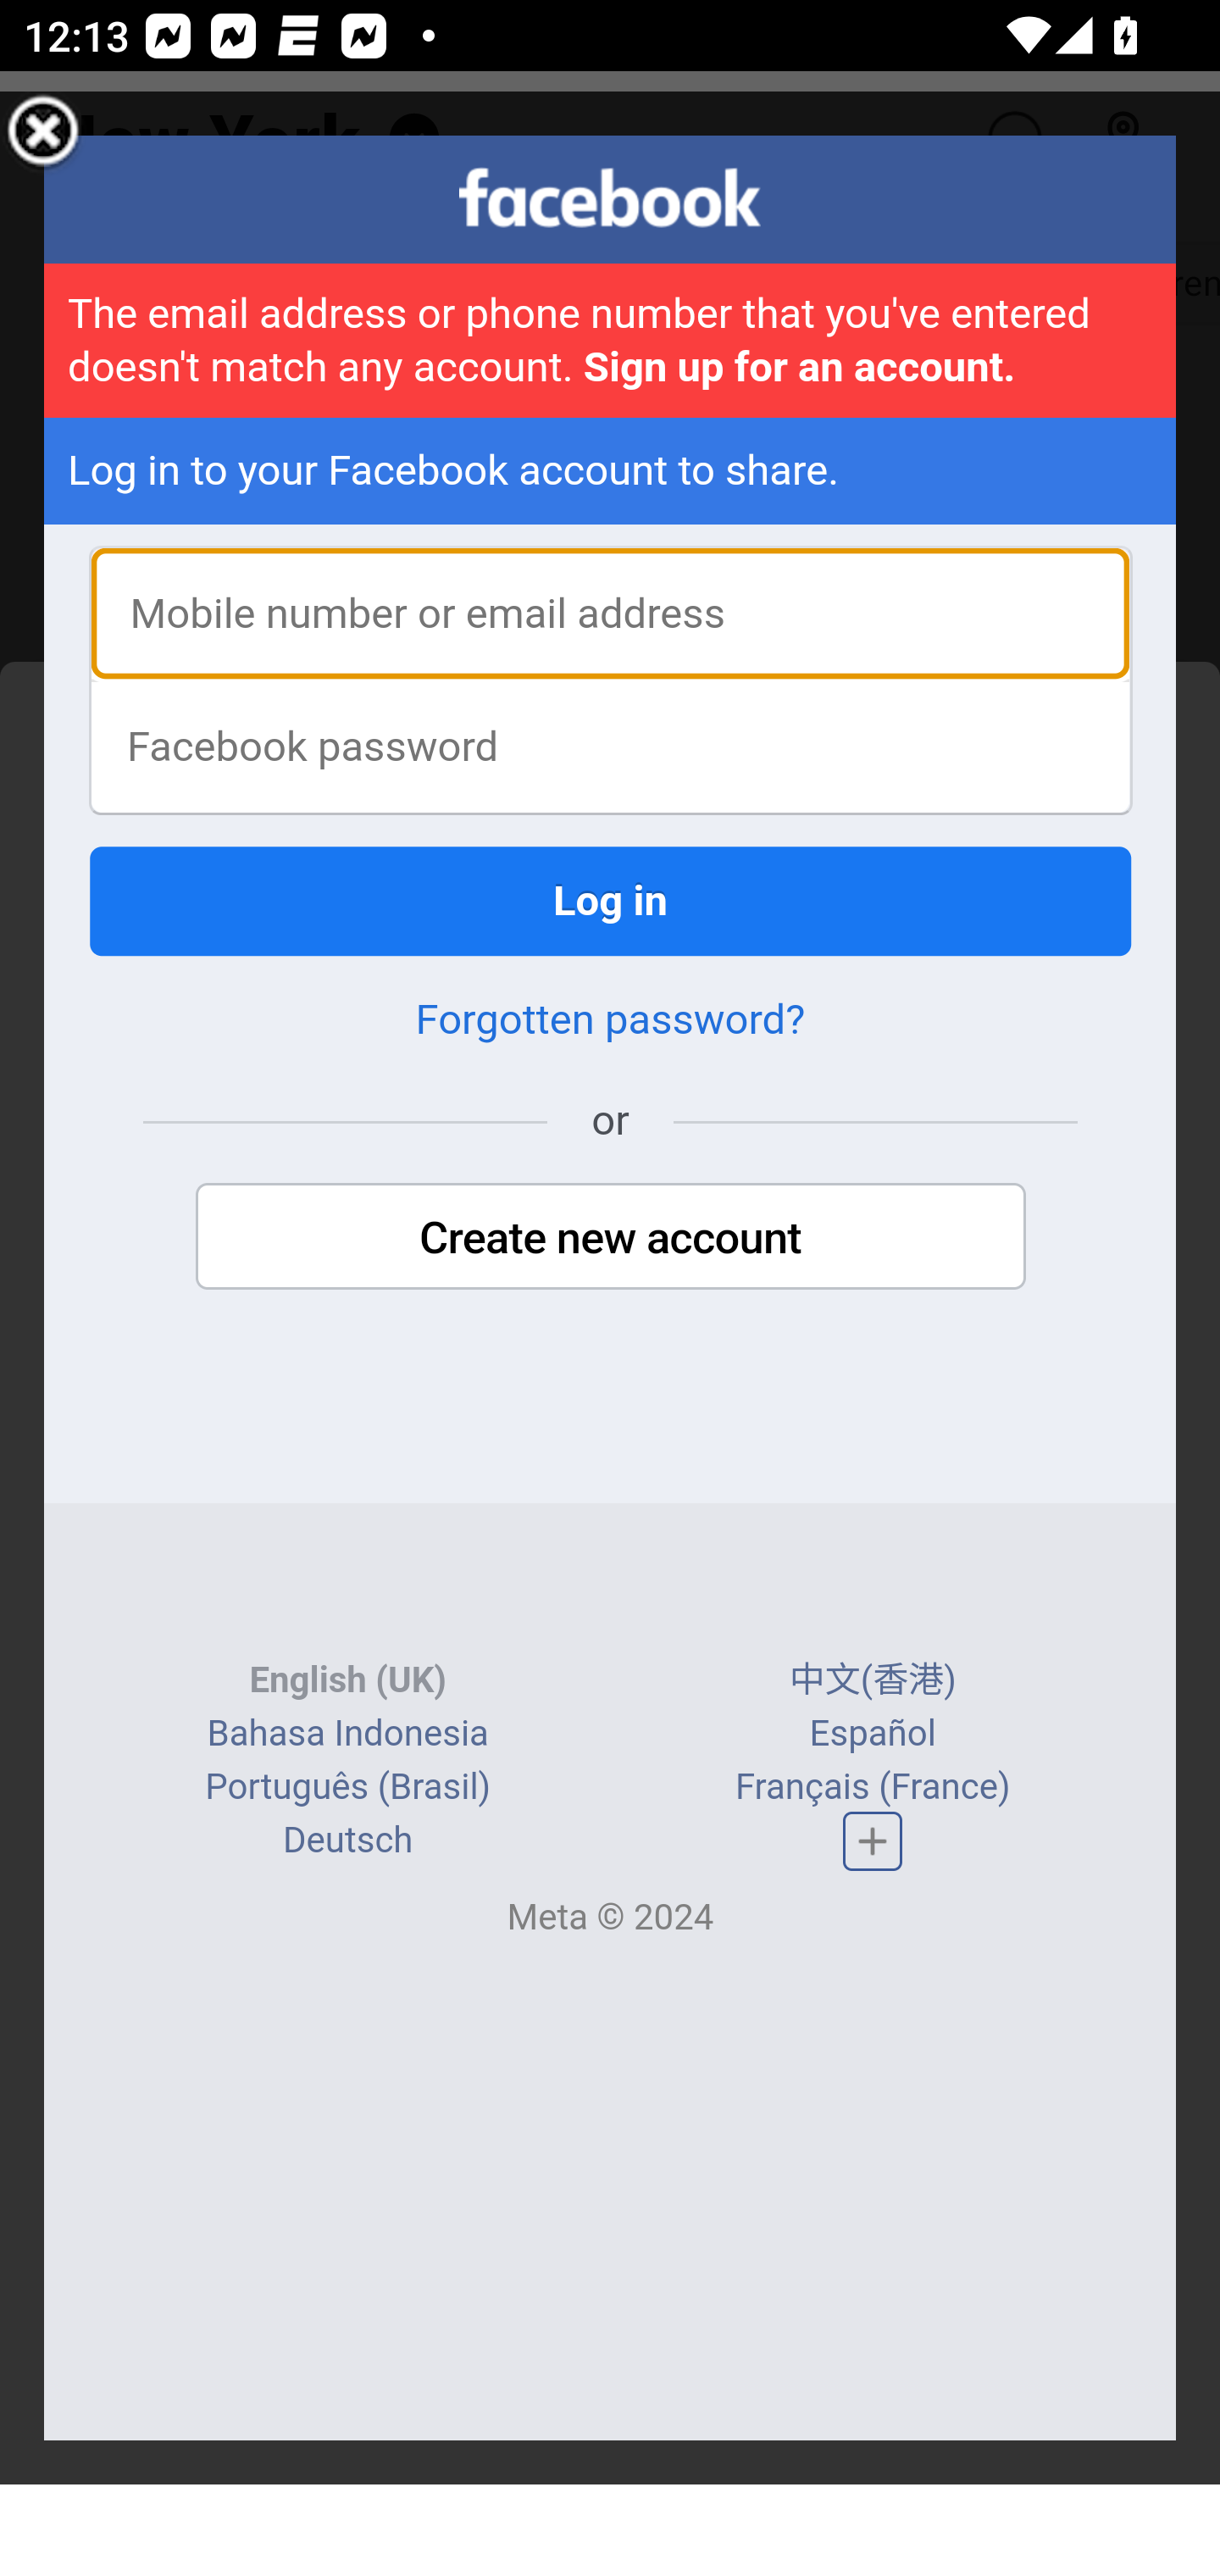 Image resolution: width=1220 pixels, height=2576 pixels. What do you see at coordinates (611, 199) in the screenshot?
I see `facebook` at bounding box center [611, 199].